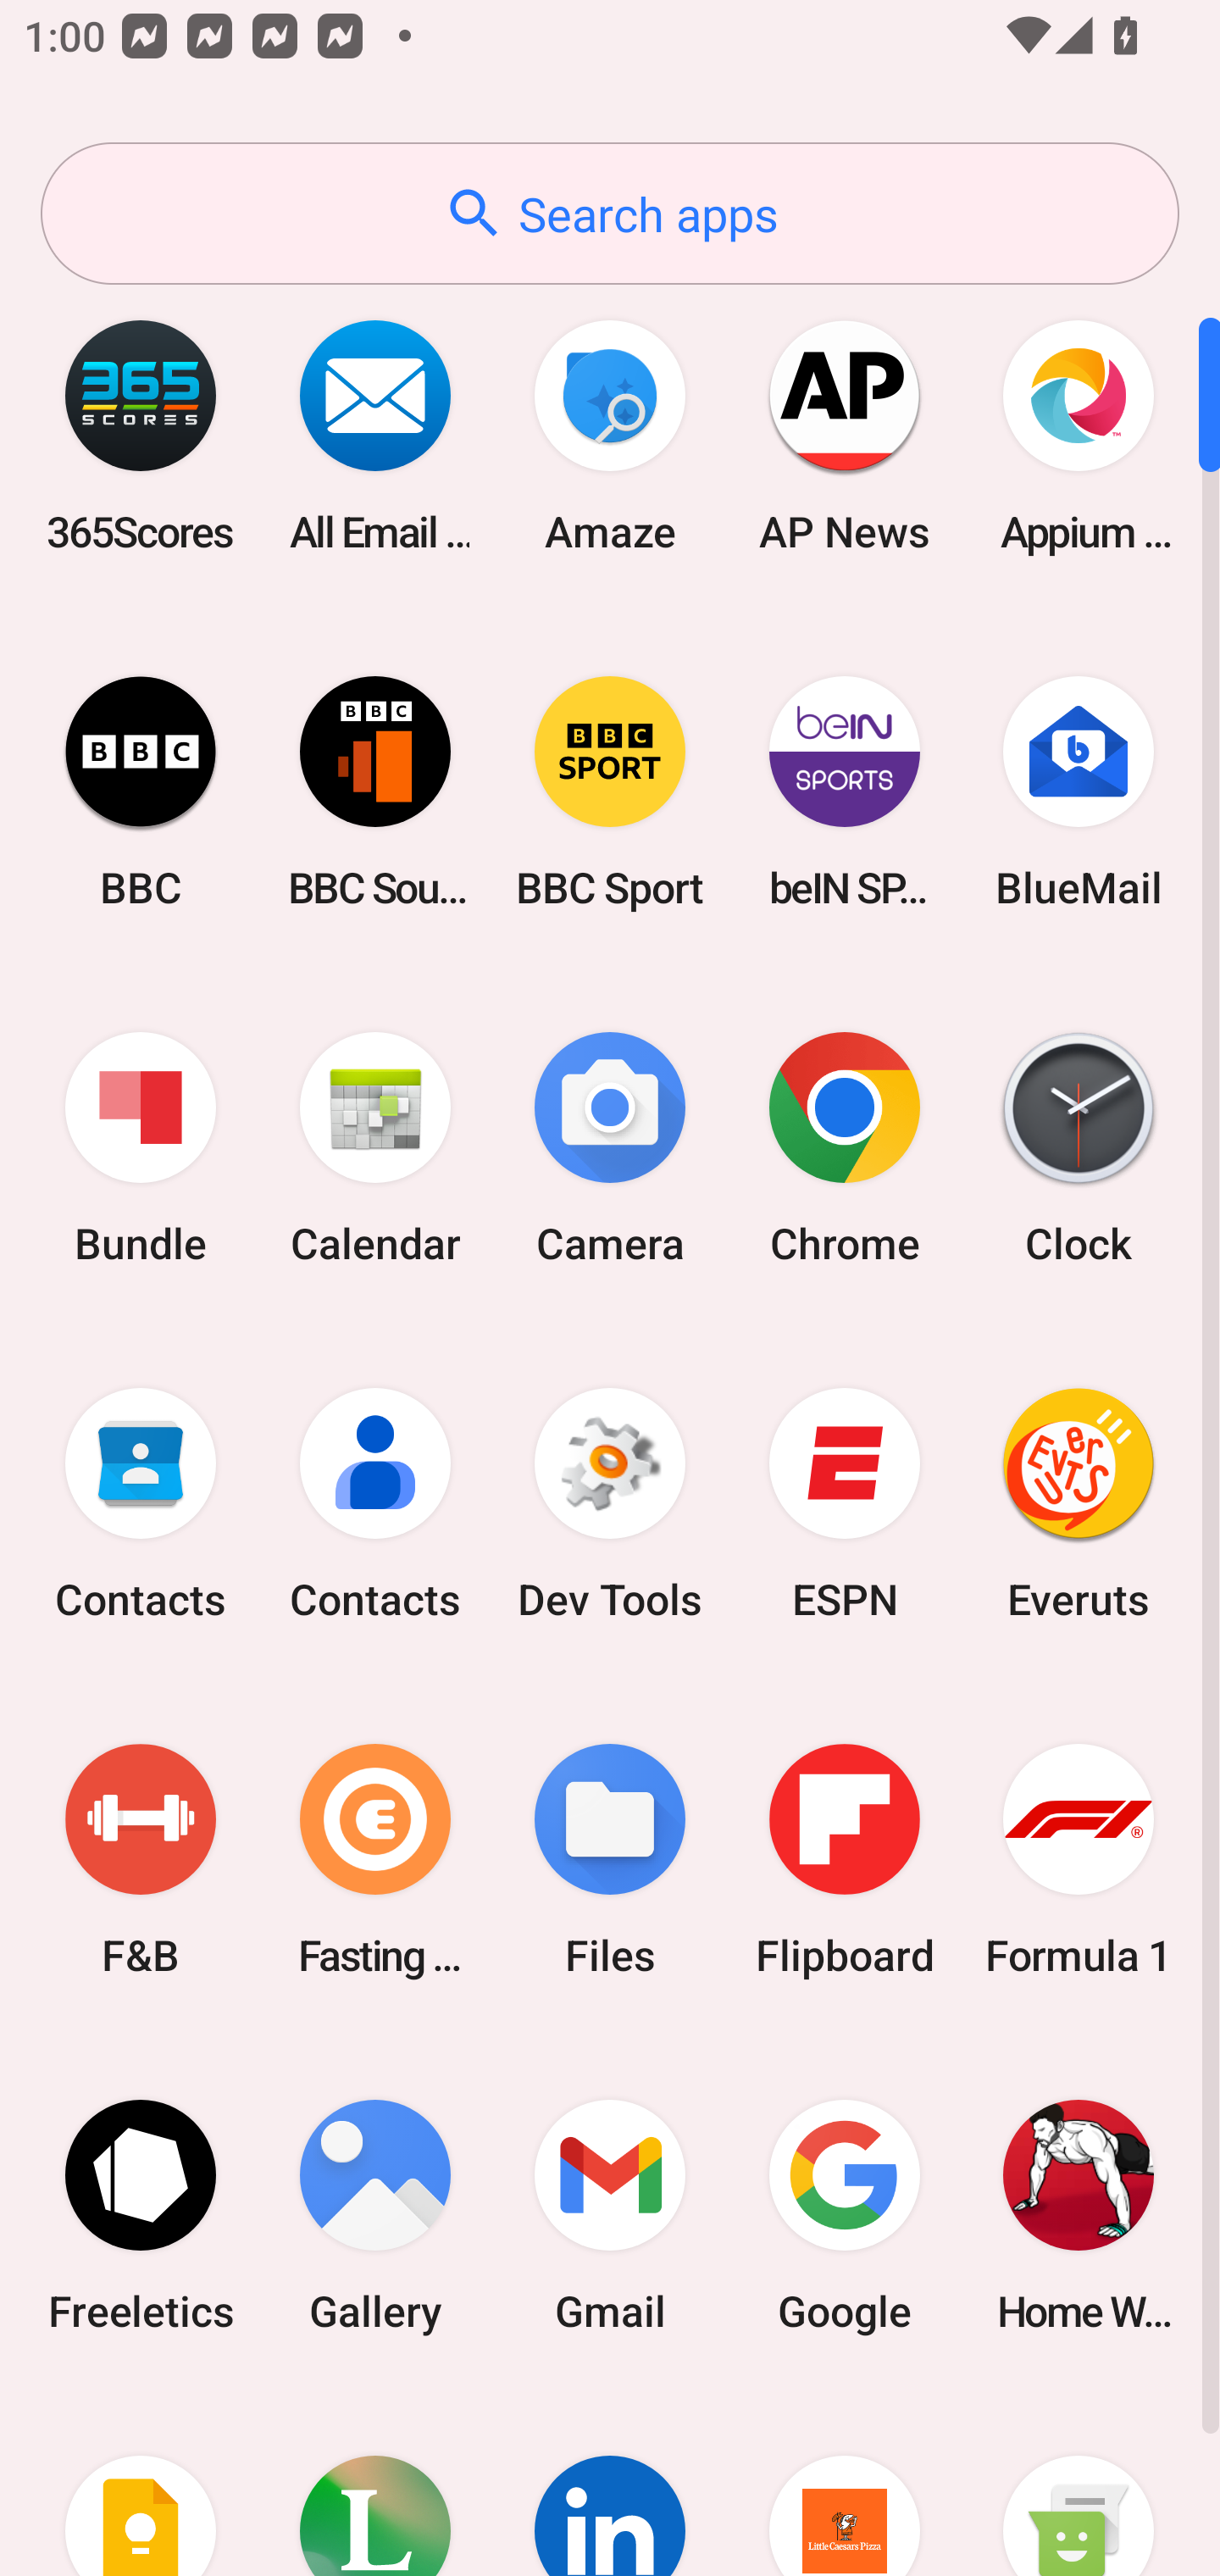  Describe the element at coordinates (1079, 791) in the screenshot. I see `BlueMail` at that location.